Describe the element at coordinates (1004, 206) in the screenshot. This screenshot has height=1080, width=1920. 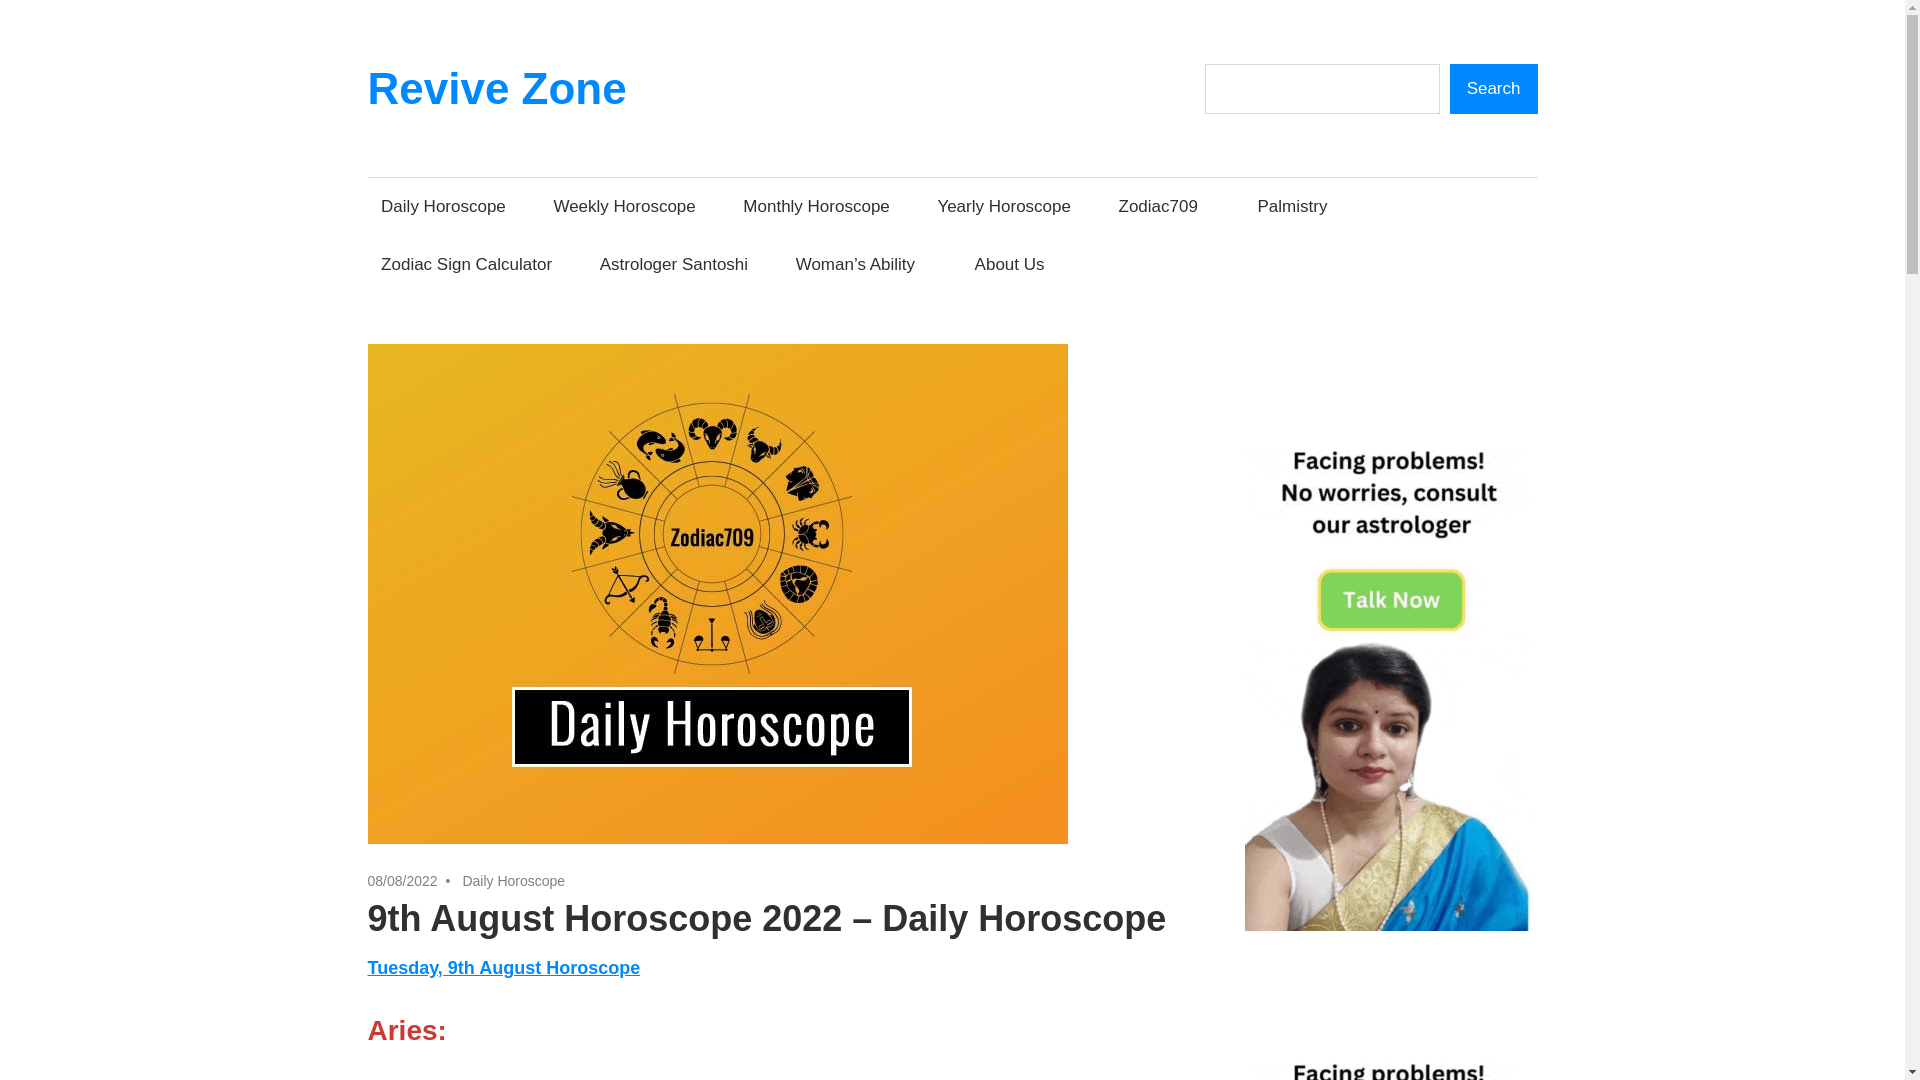
I see `Yearly Horoscope` at that location.